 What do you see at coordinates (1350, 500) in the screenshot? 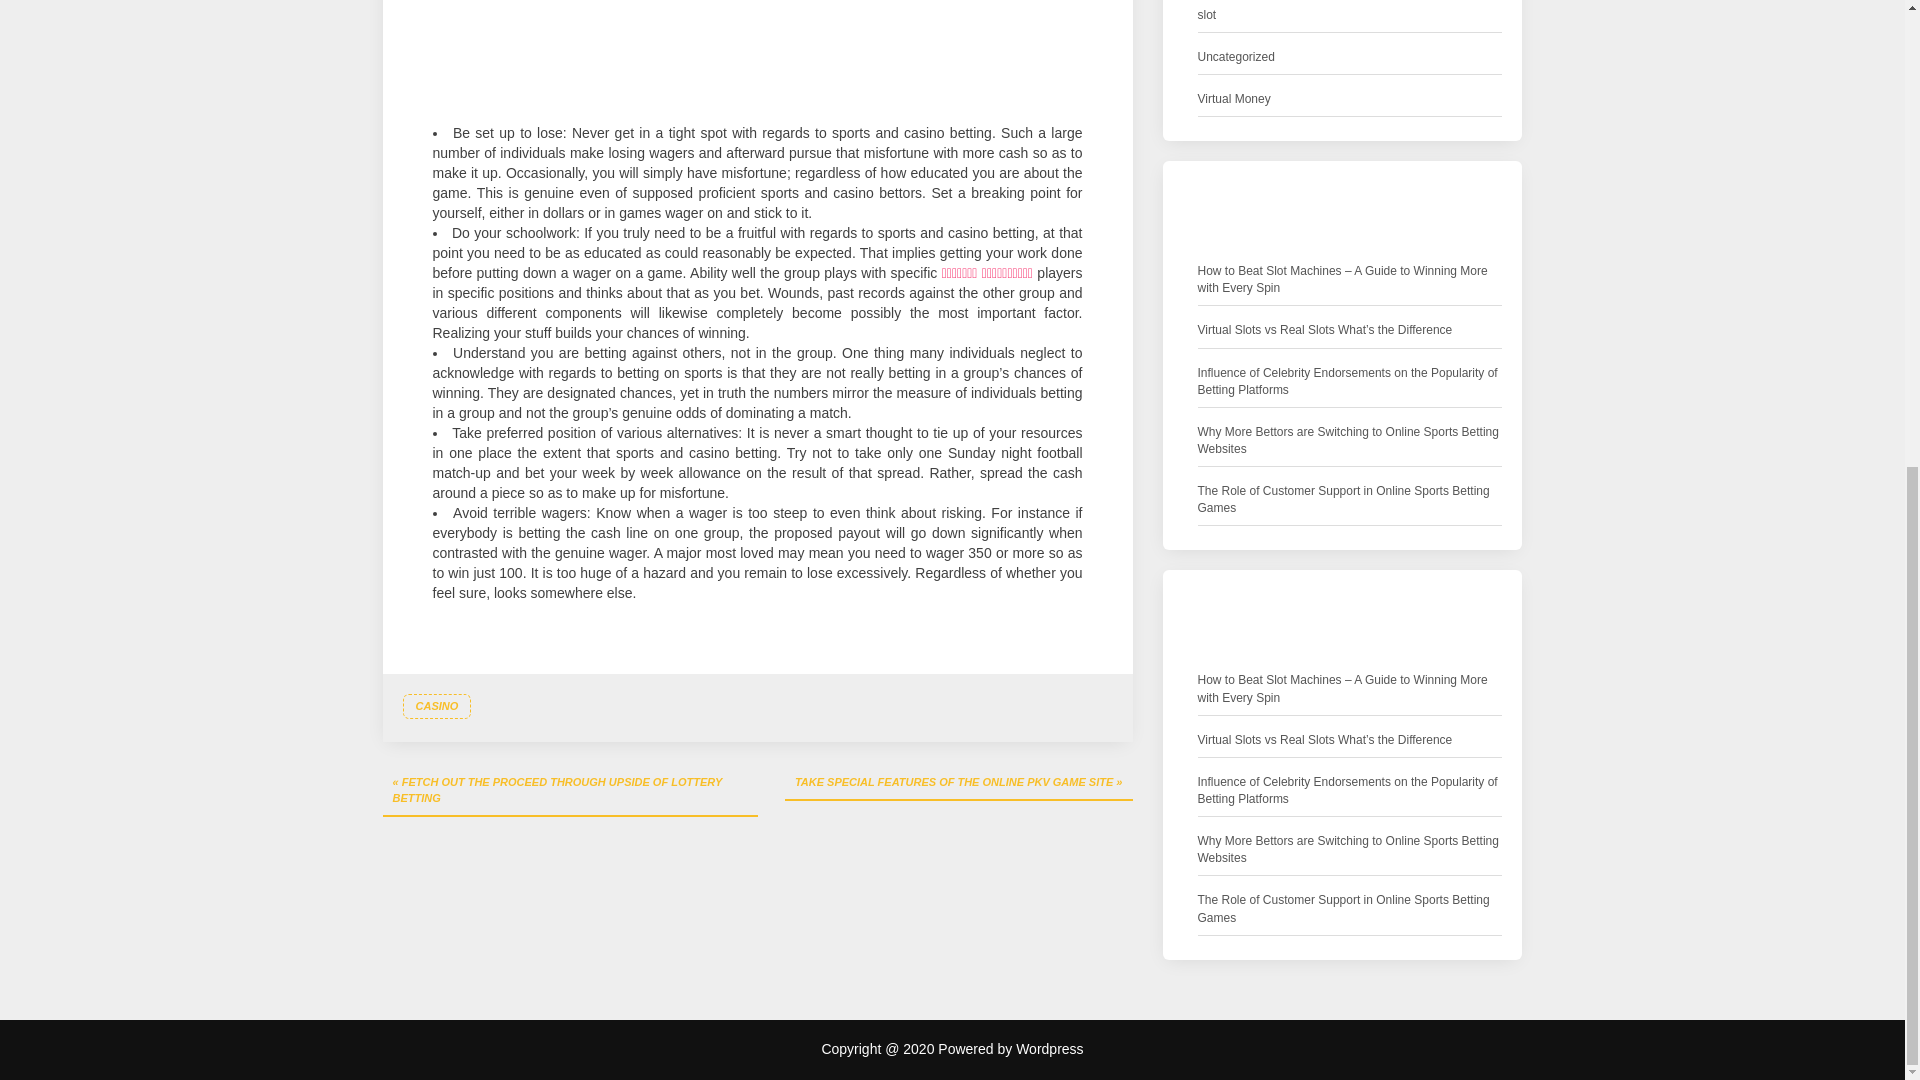
I see `The Role of Customer Support in Online Sports Betting Games` at bounding box center [1350, 500].